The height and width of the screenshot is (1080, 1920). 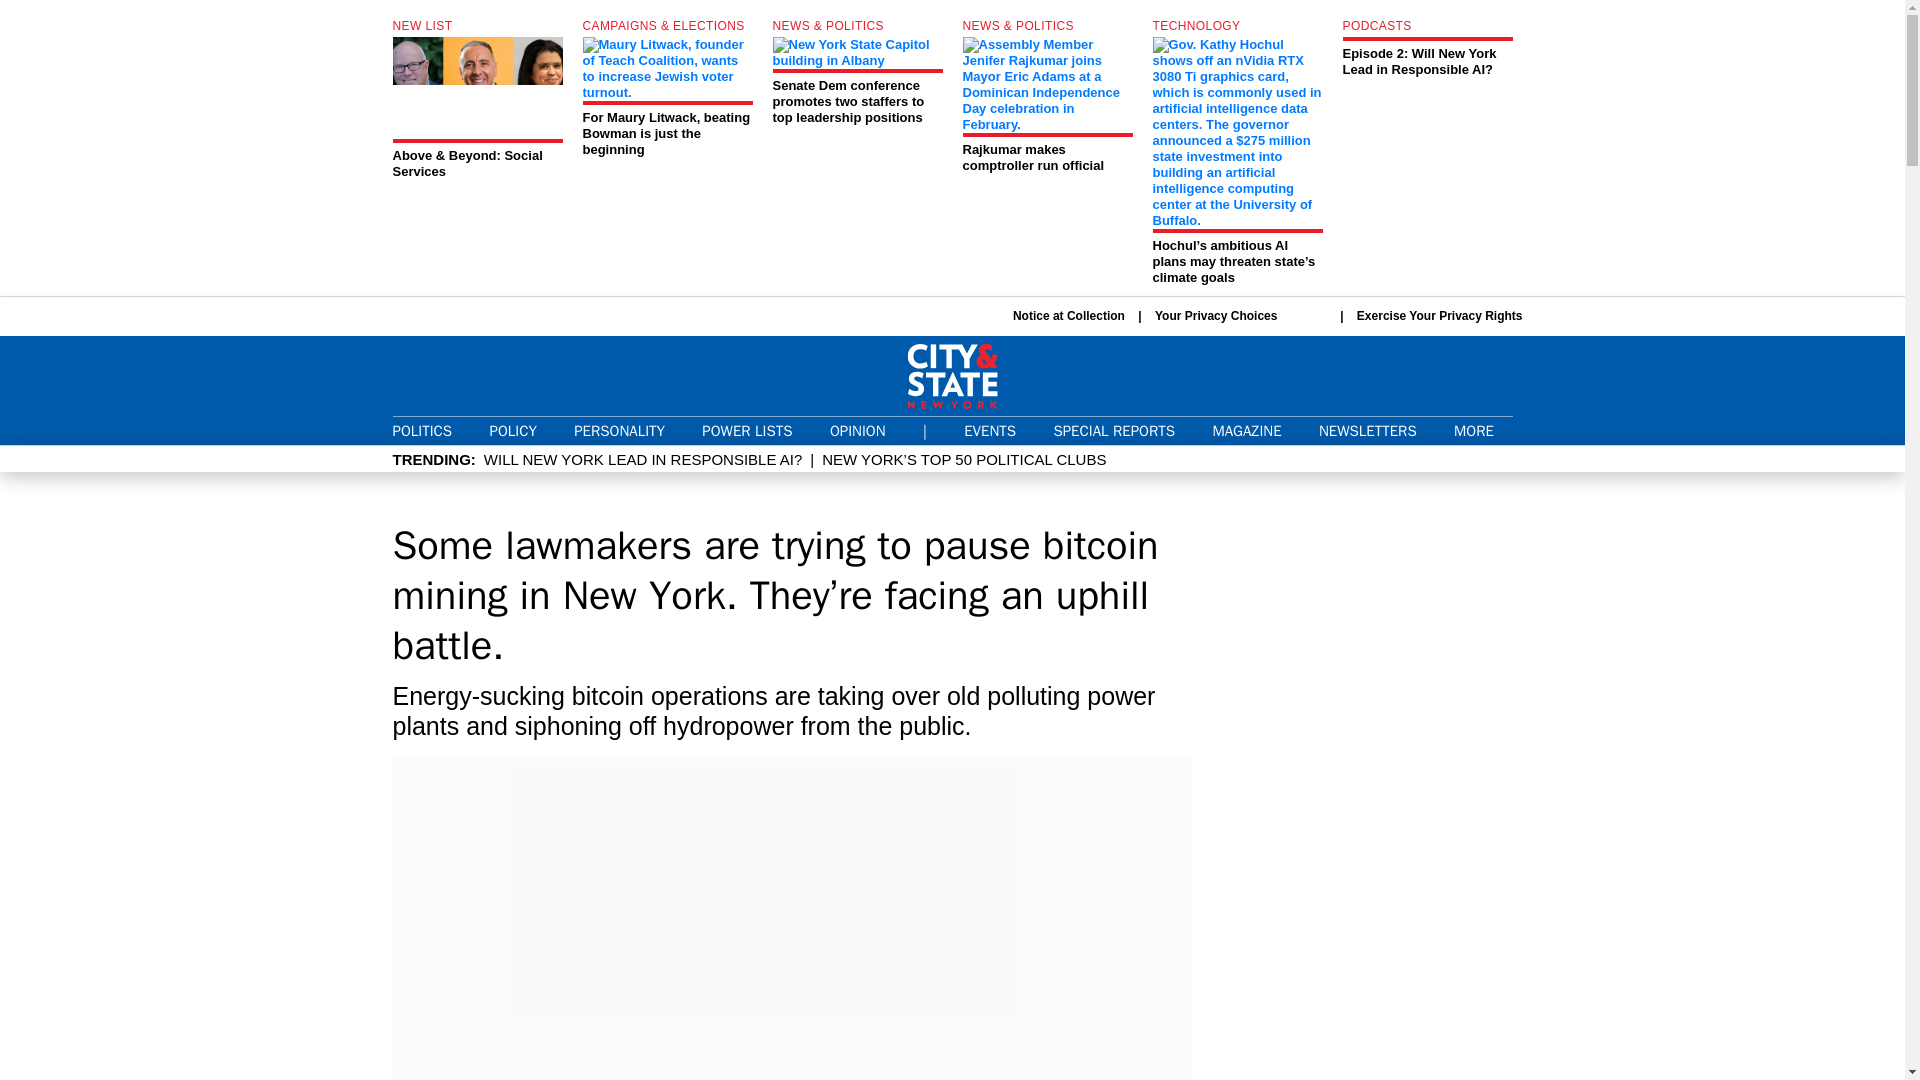 What do you see at coordinates (1240, 316) in the screenshot?
I see `OPINION` at bounding box center [1240, 316].